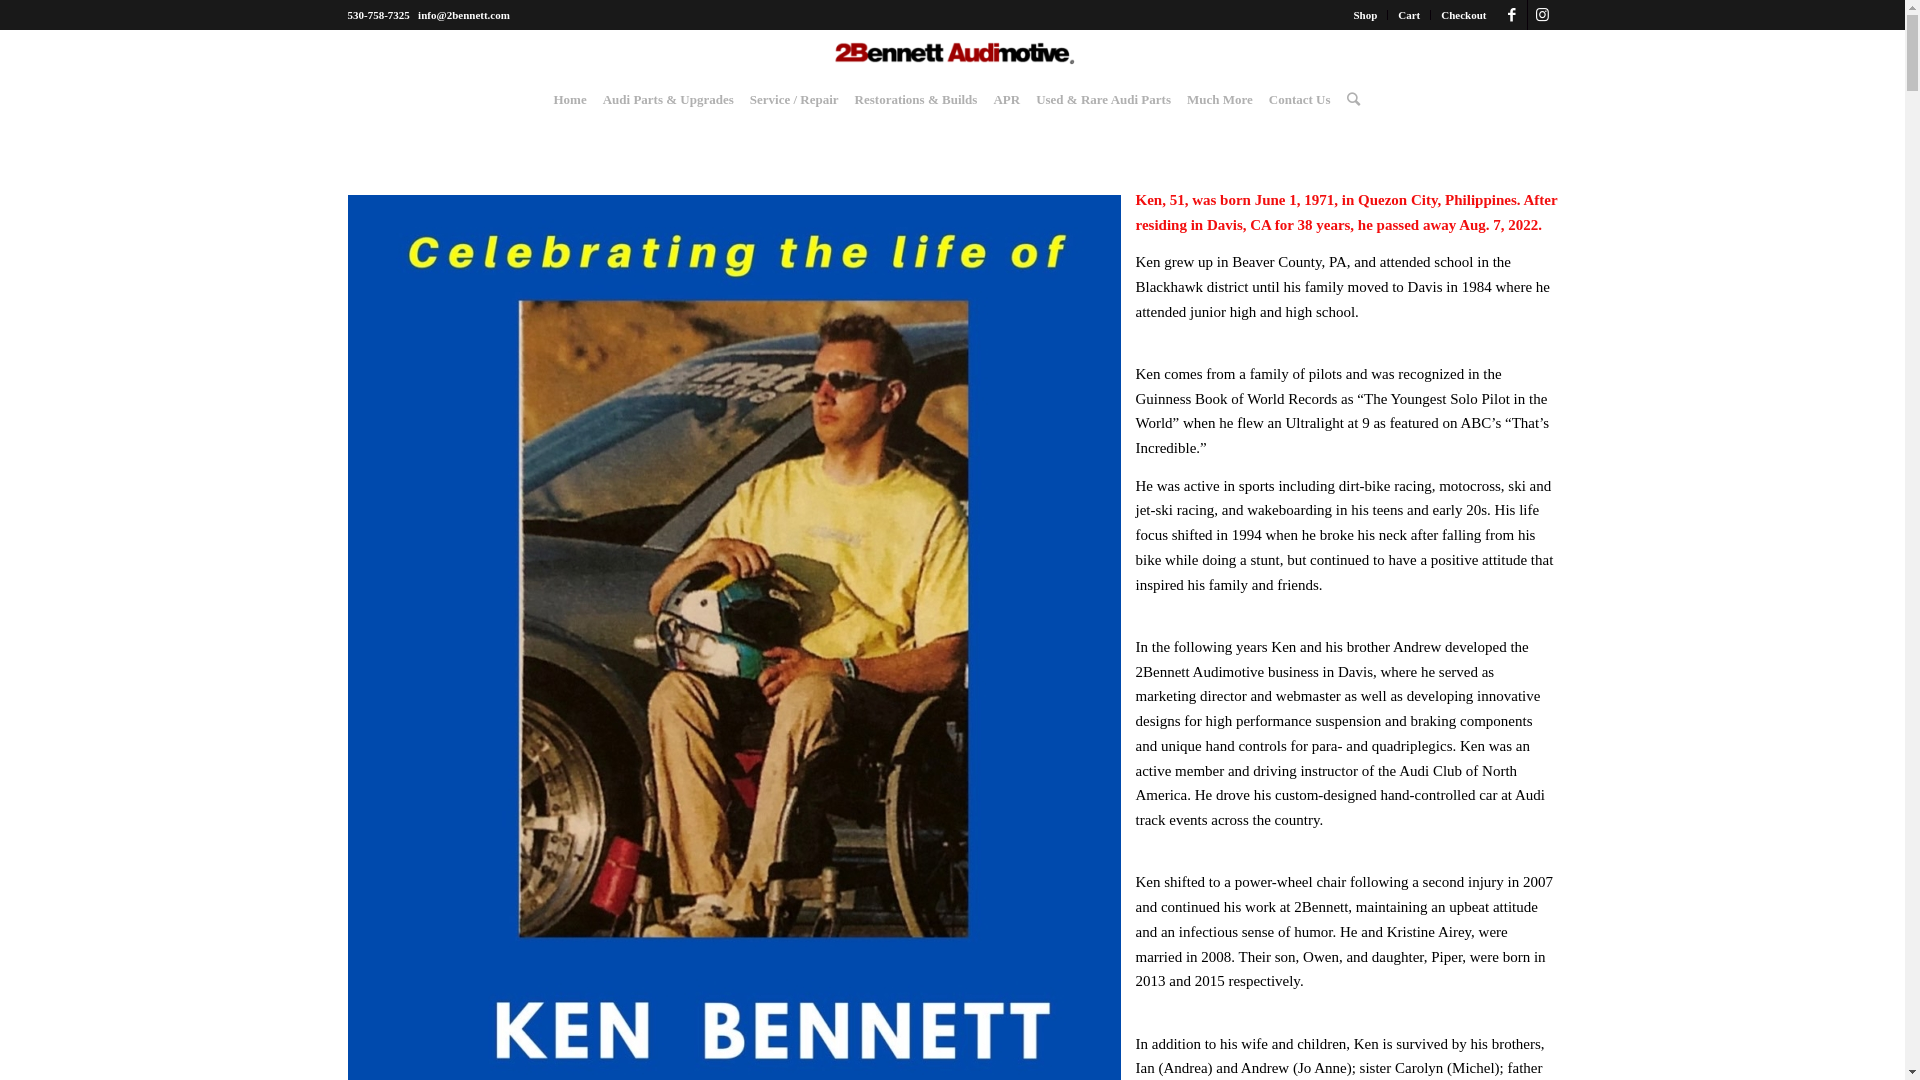 This screenshot has height=1080, width=1920. Describe the element at coordinates (794, 100) in the screenshot. I see `Service / Repair` at that location.